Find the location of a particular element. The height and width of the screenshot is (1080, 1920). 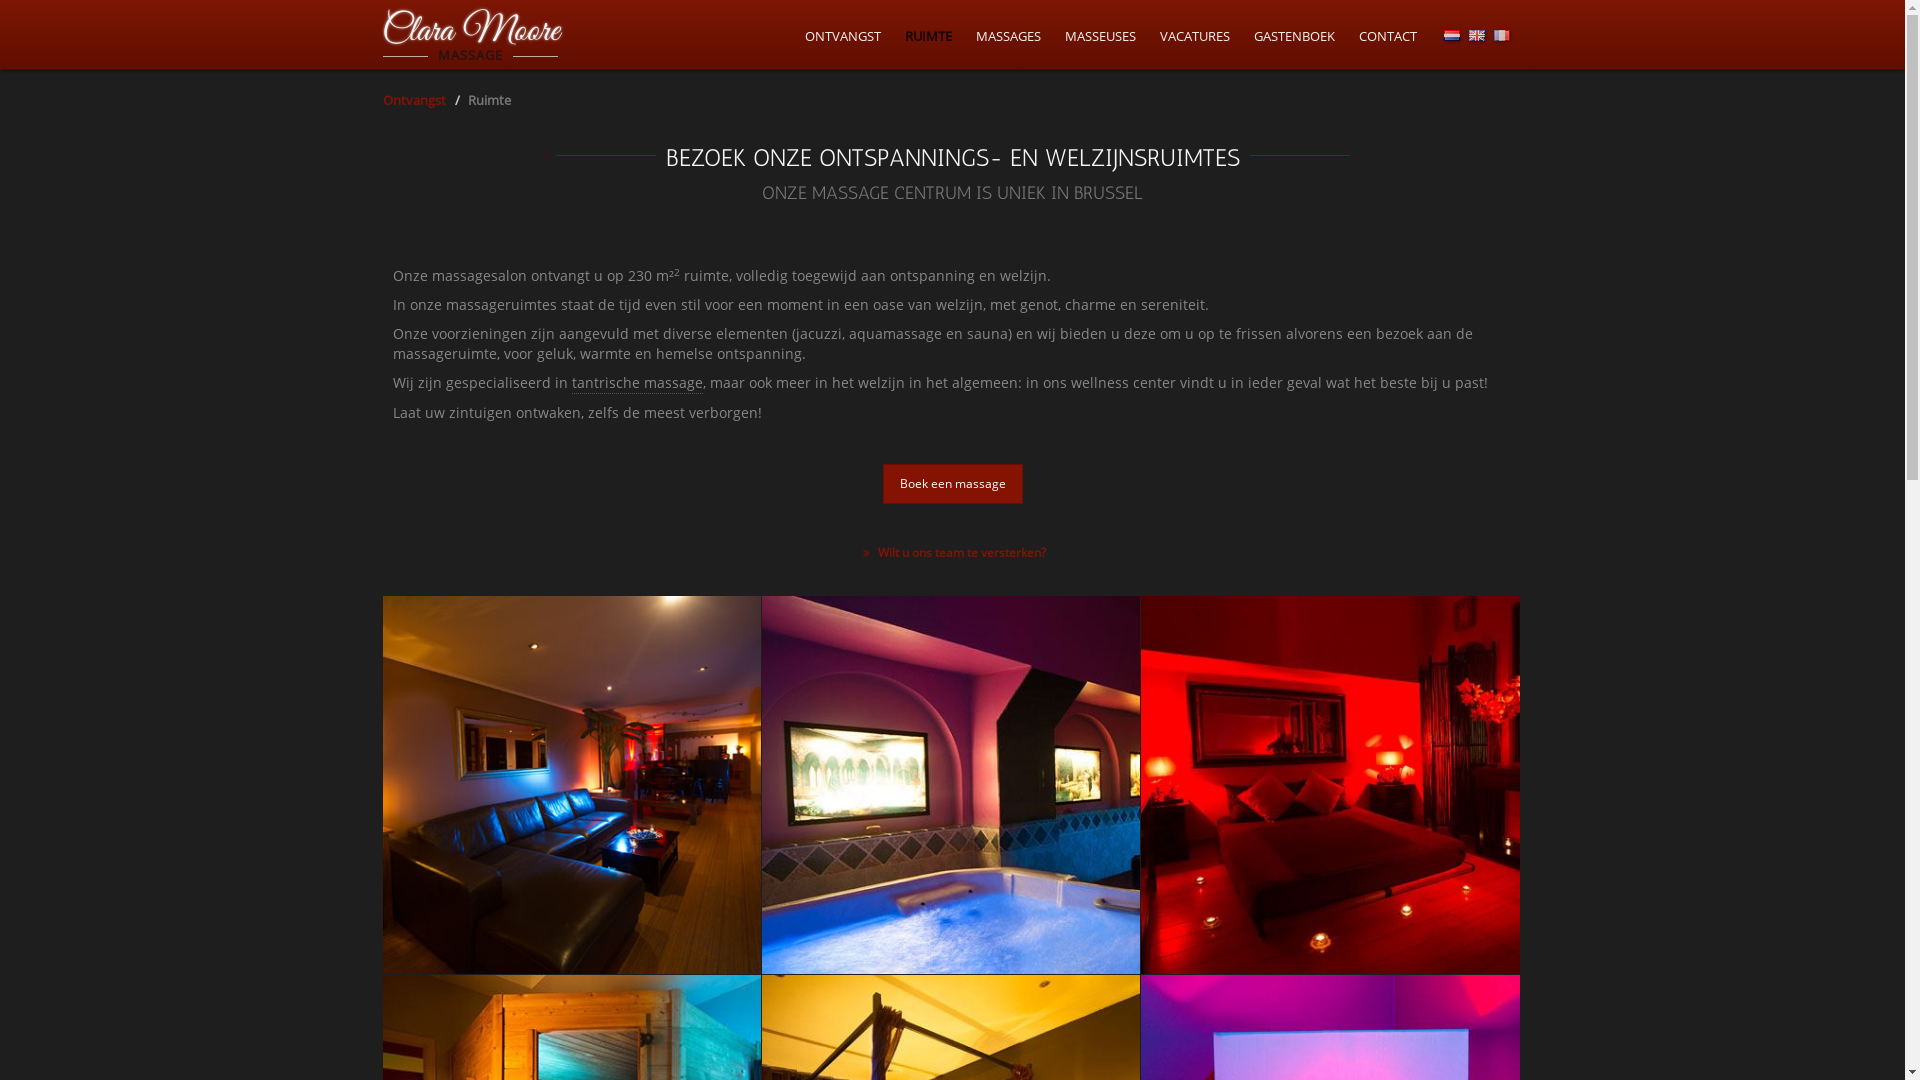

MASSAGES is located at coordinates (1008, 36).